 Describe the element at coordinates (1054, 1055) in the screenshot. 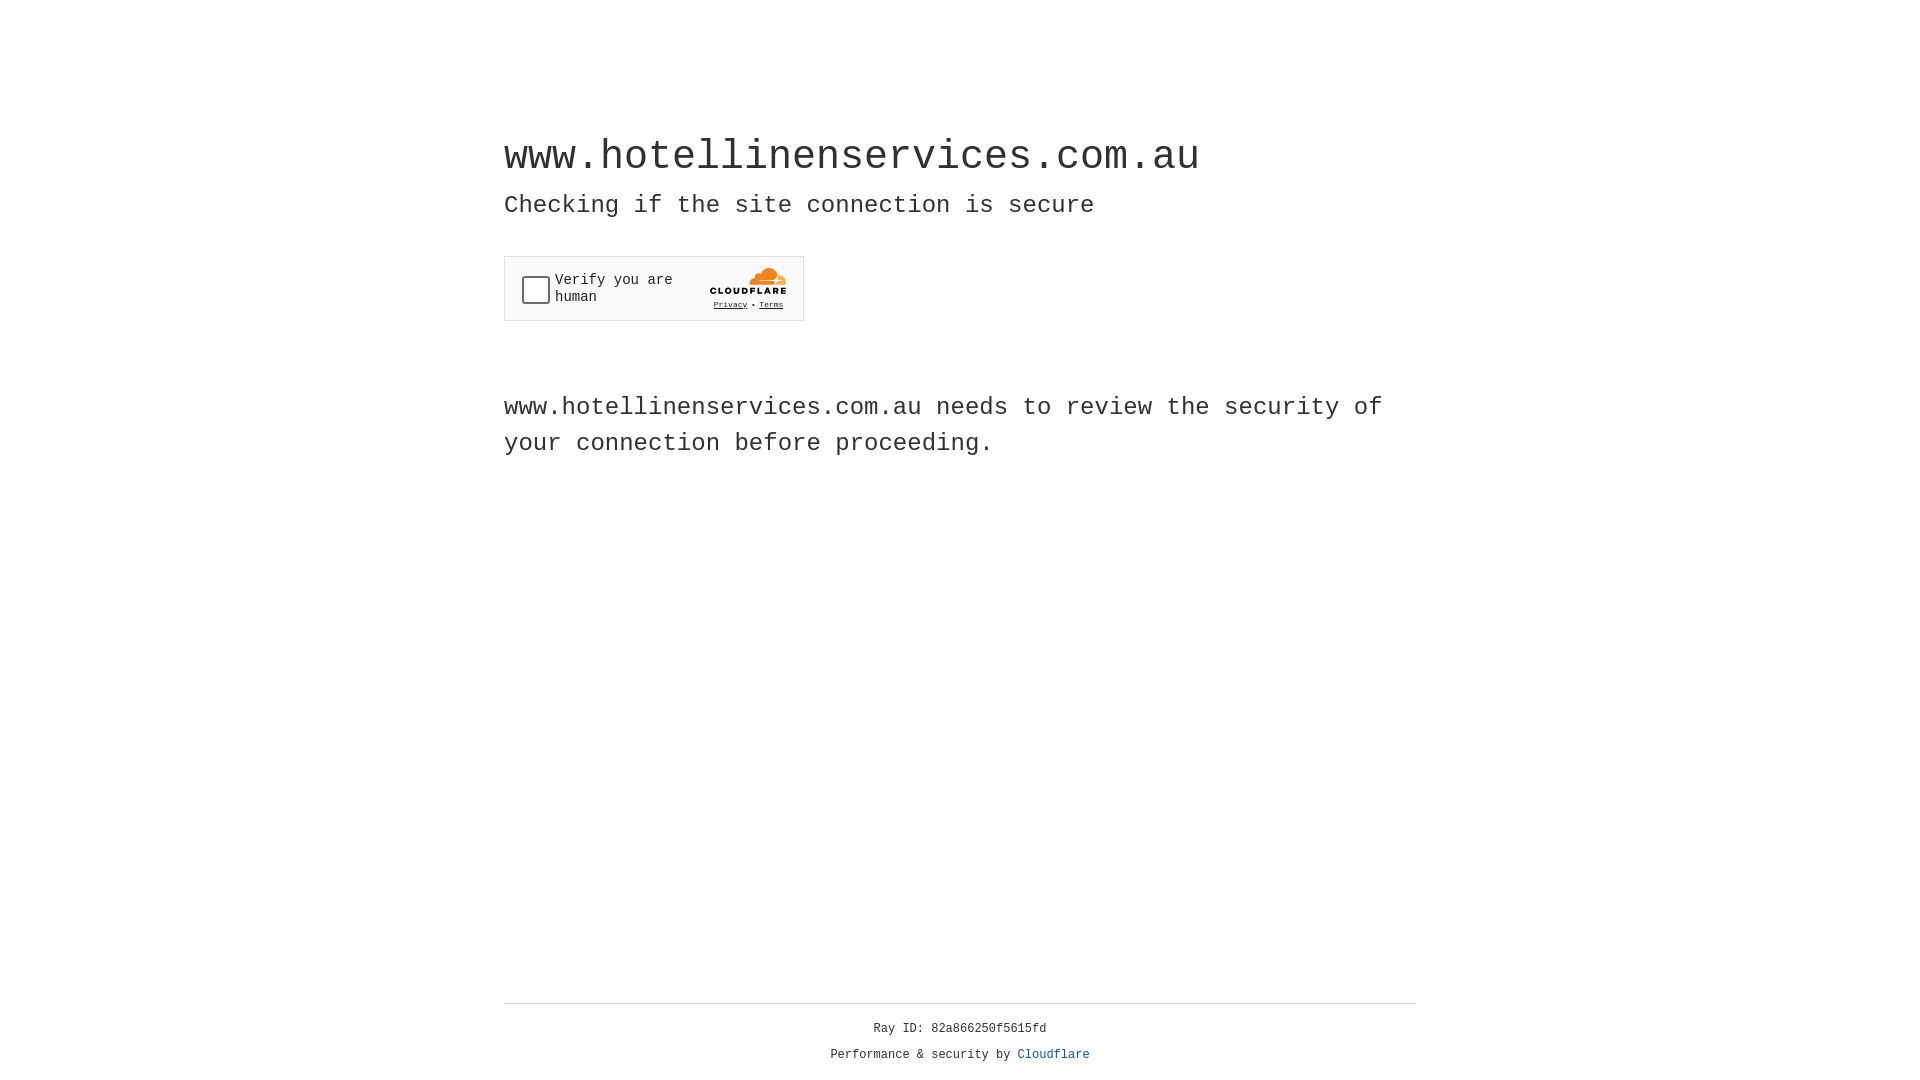

I see `Cloudflare` at that location.